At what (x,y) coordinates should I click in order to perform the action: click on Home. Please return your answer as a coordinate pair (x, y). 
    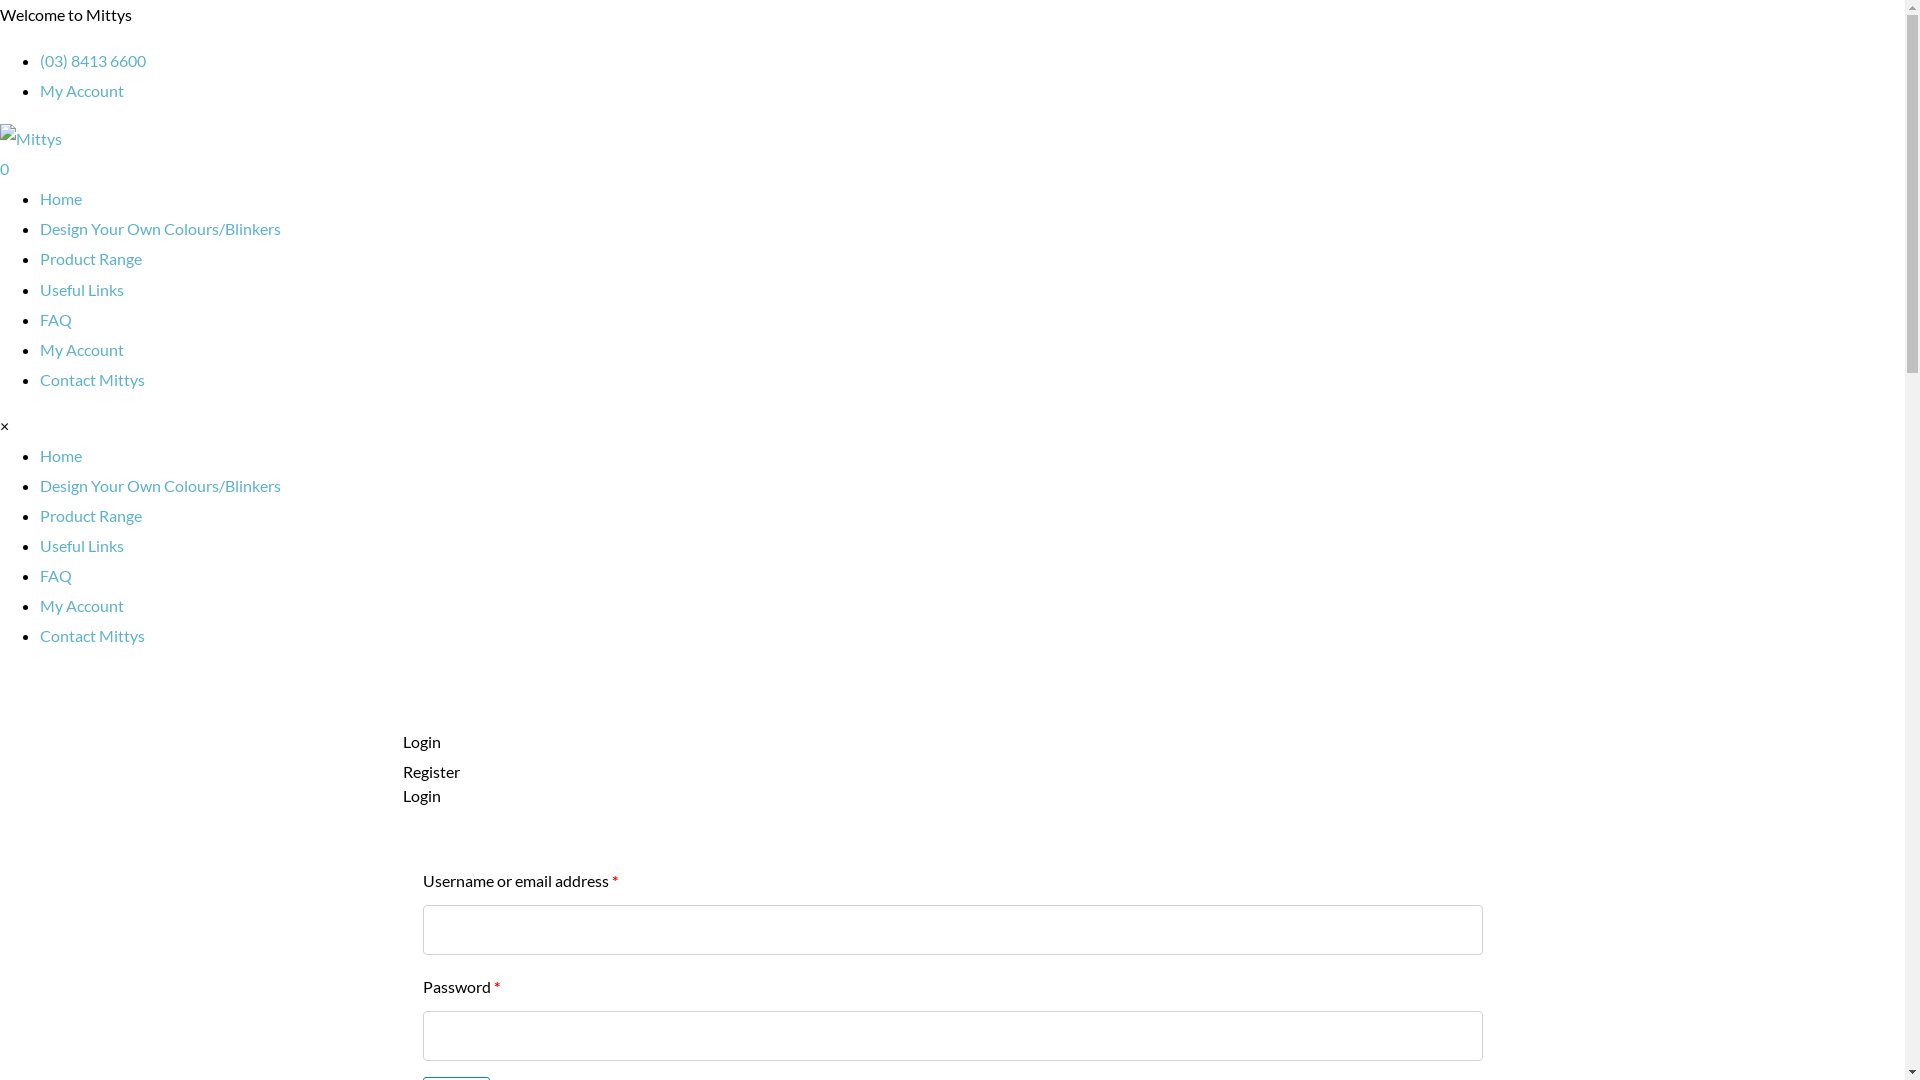
    Looking at the image, I should click on (61, 456).